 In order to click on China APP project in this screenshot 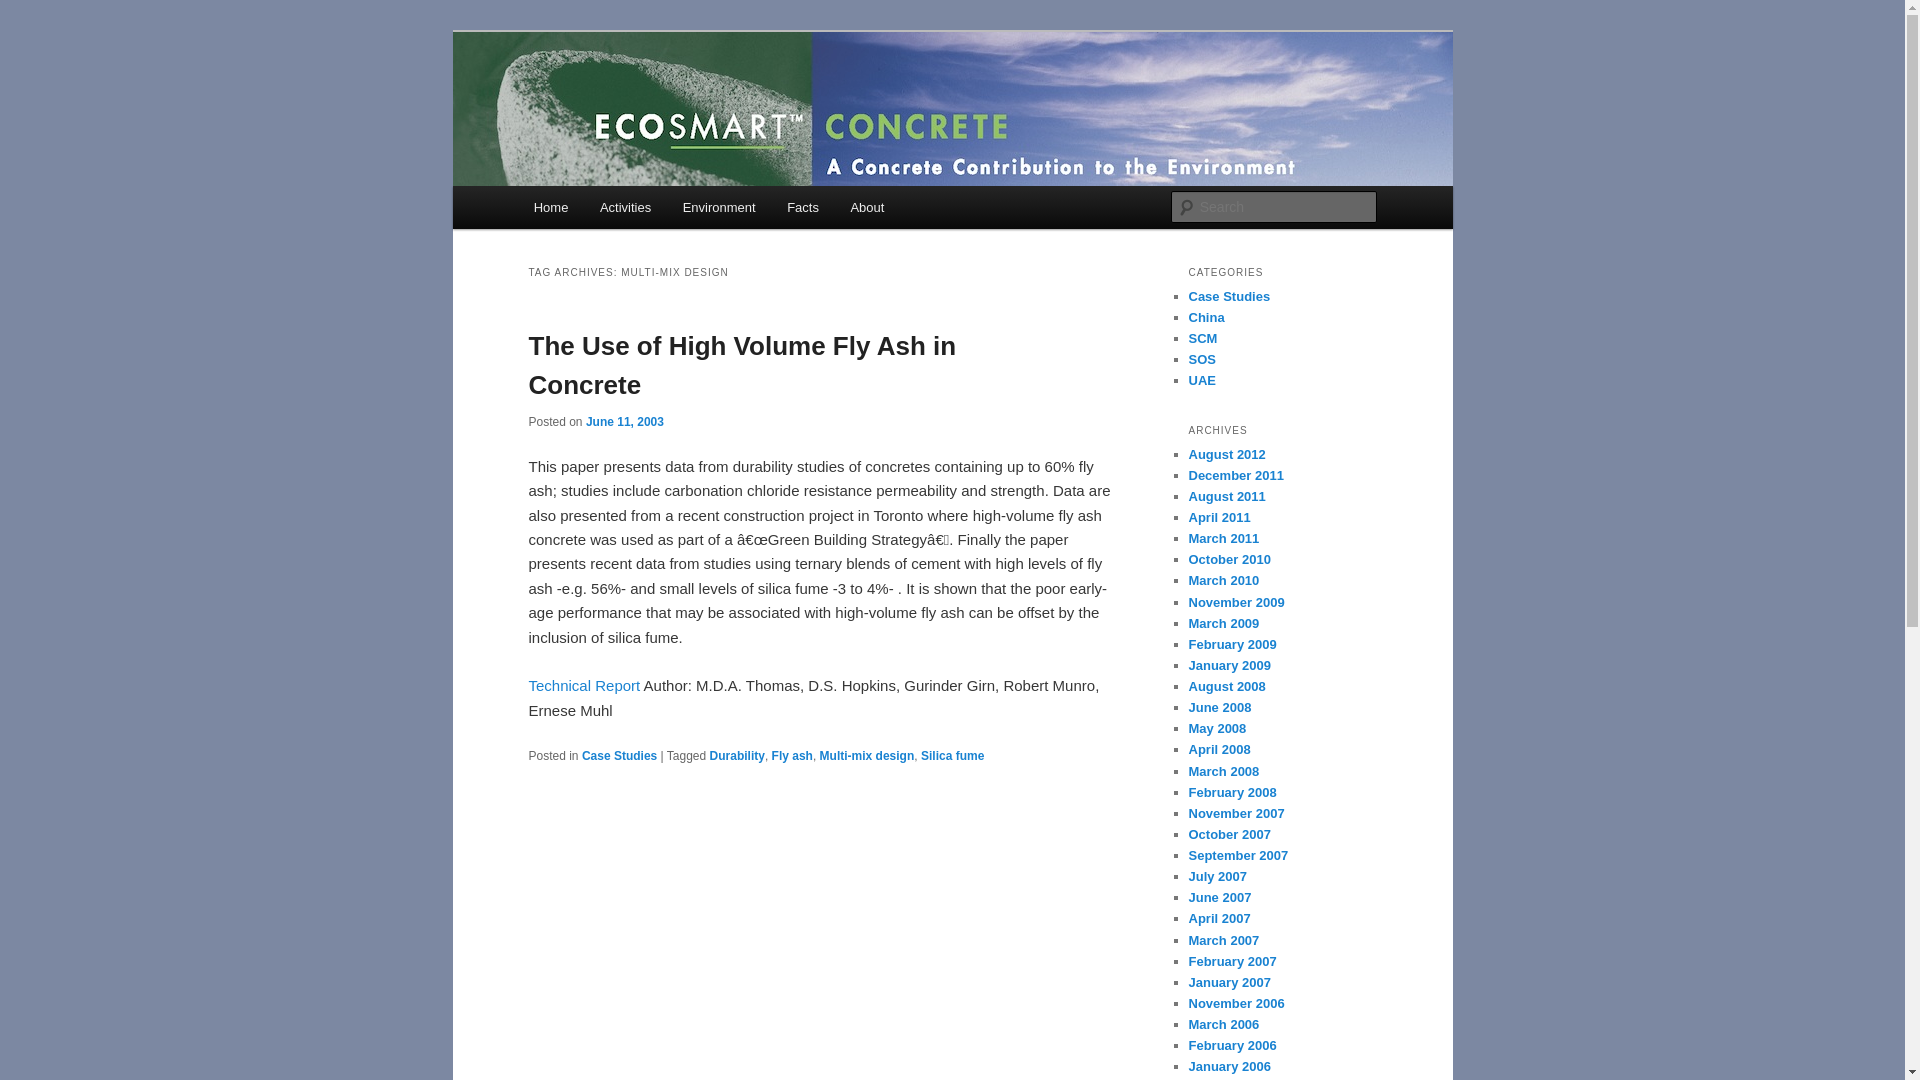, I will do `click(1206, 317)`.